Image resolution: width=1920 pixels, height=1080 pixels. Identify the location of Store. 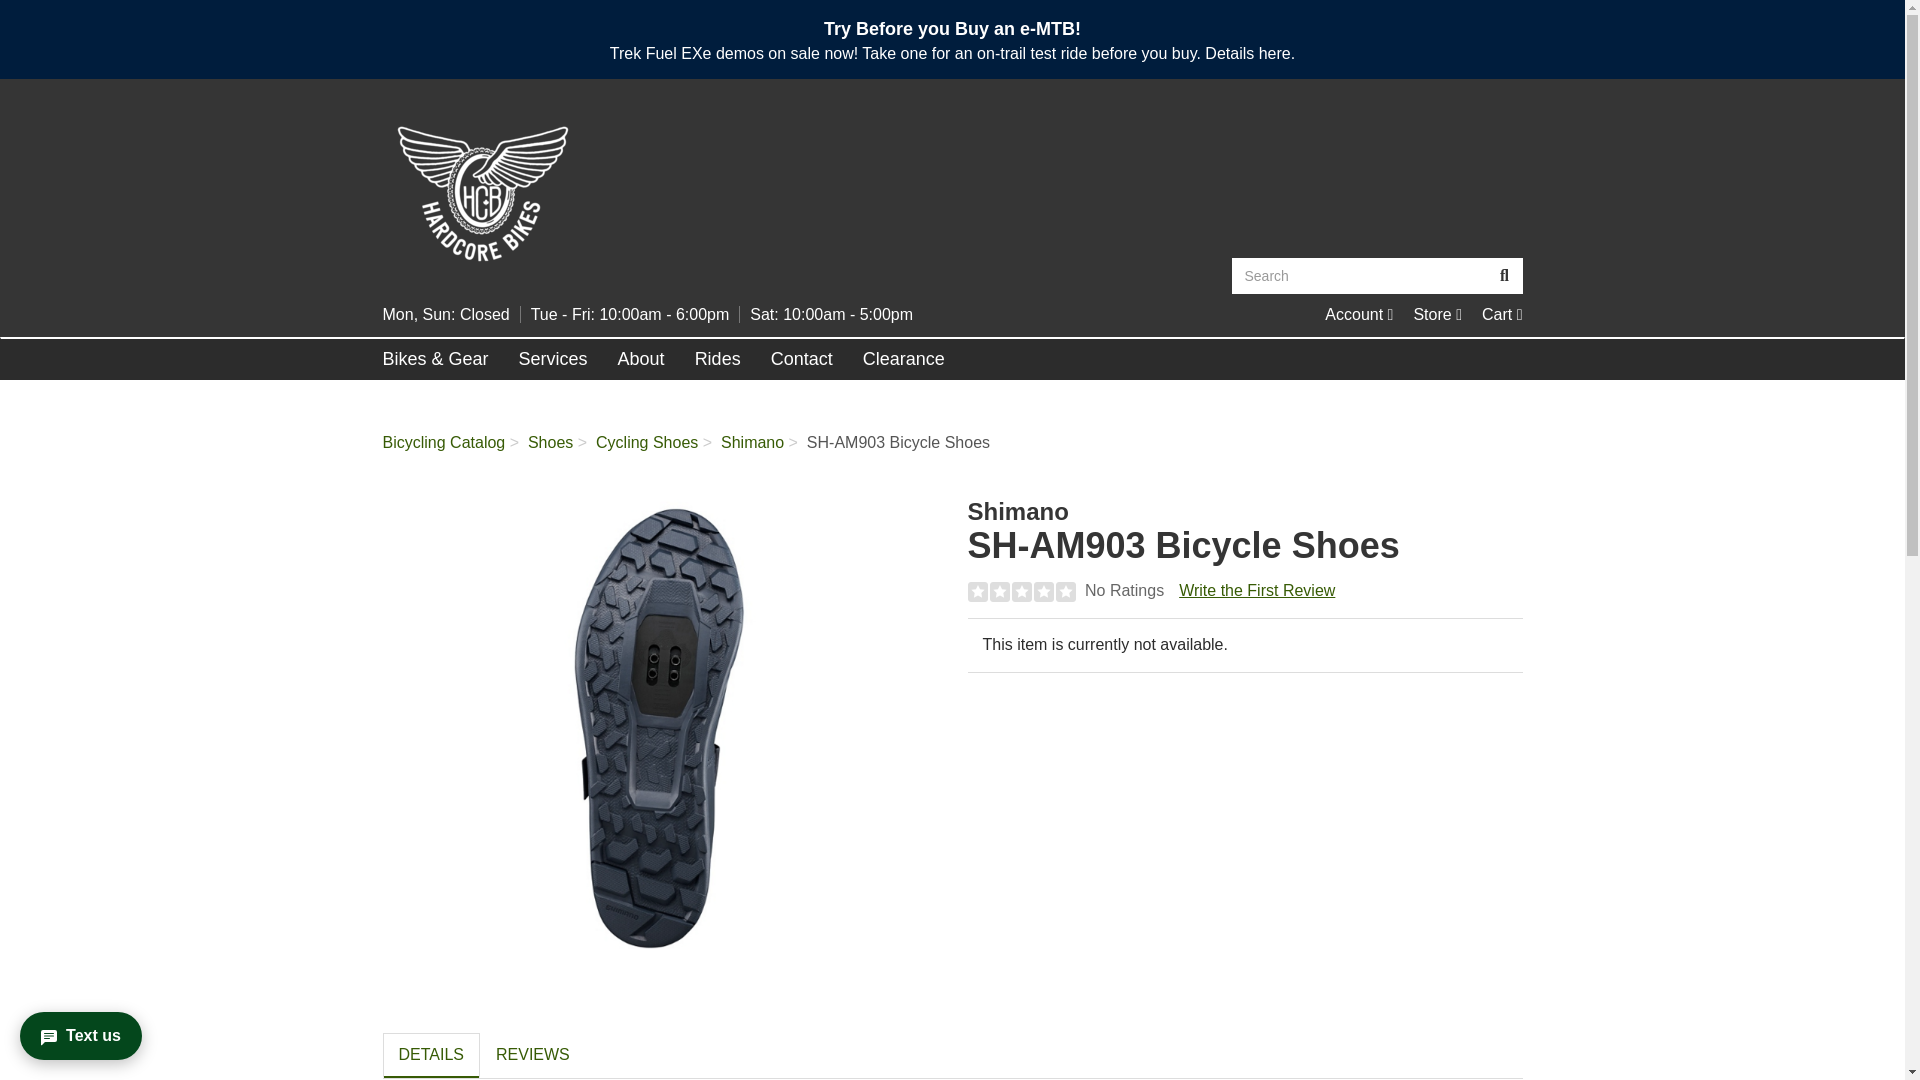
(1437, 314).